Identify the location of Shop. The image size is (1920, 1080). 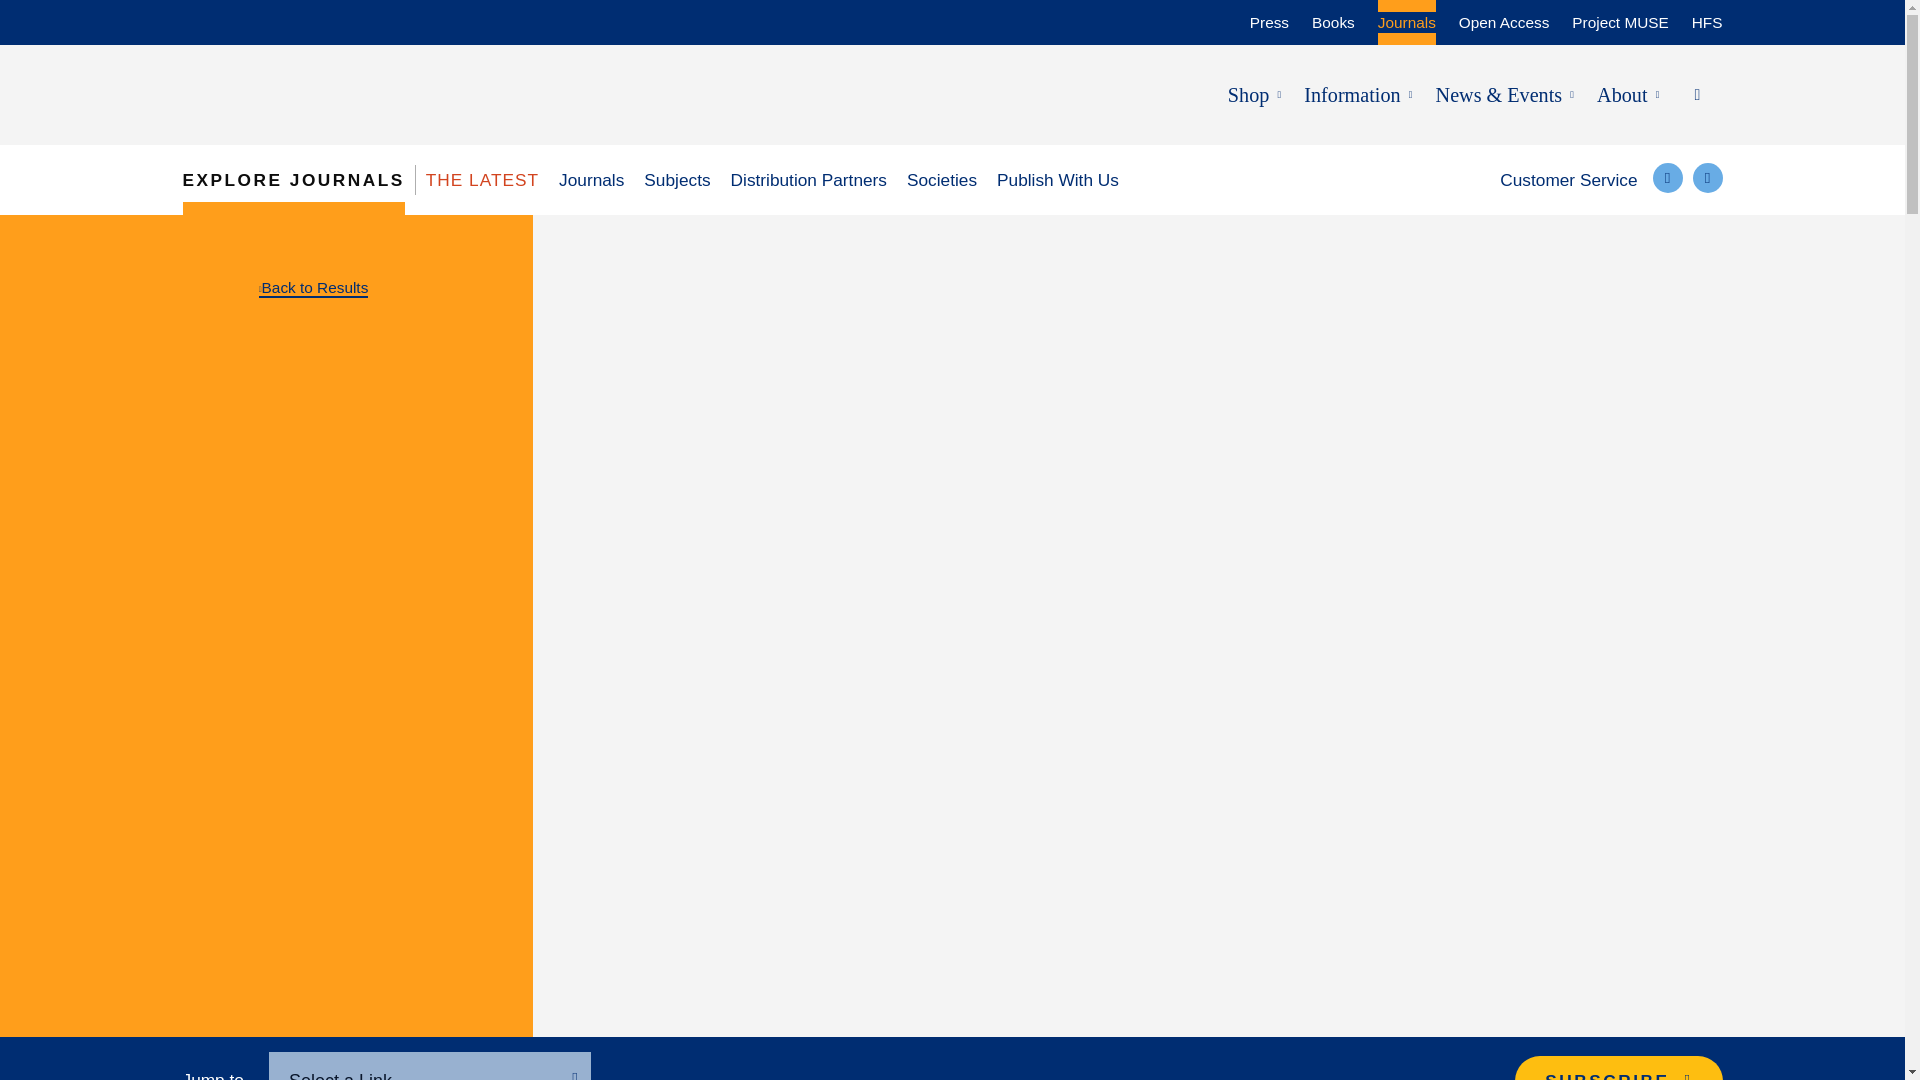
(1248, 94).